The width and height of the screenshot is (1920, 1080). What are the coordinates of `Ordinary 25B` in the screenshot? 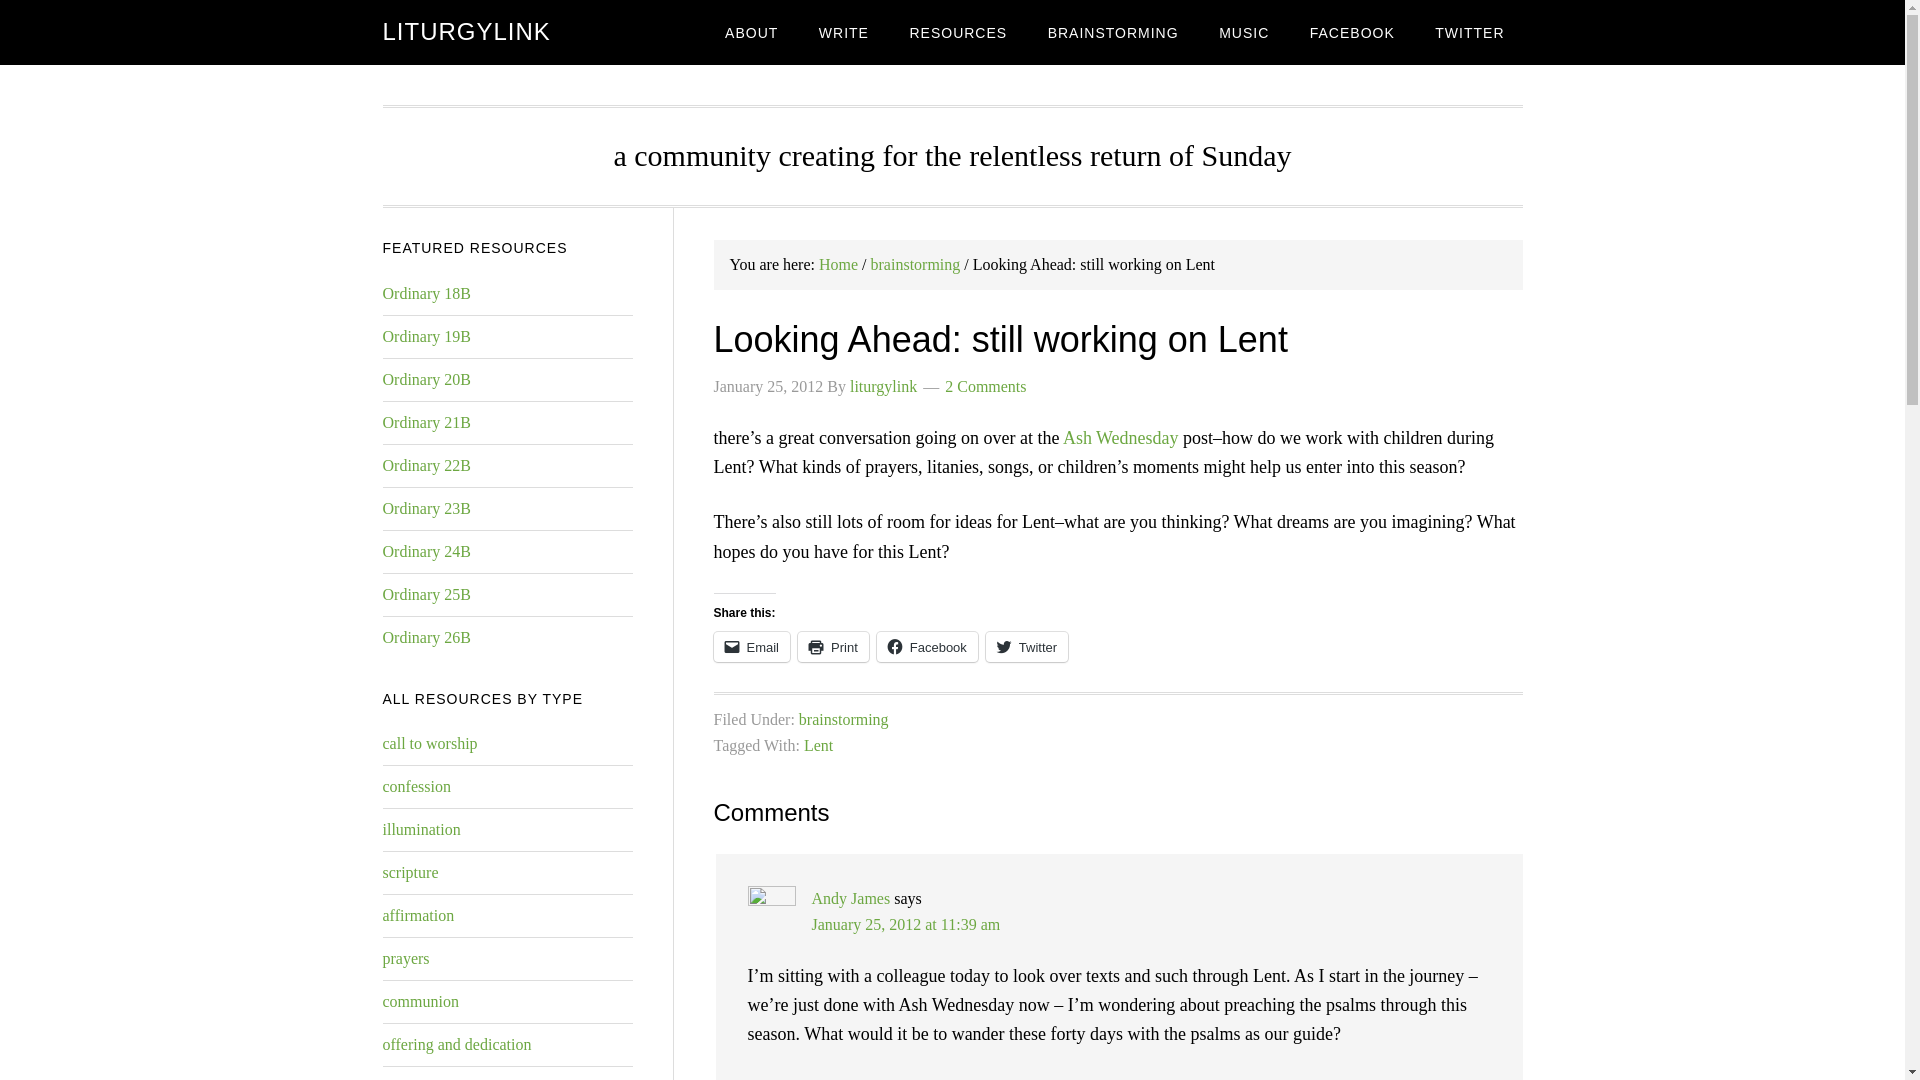 It's located at (426, 594).